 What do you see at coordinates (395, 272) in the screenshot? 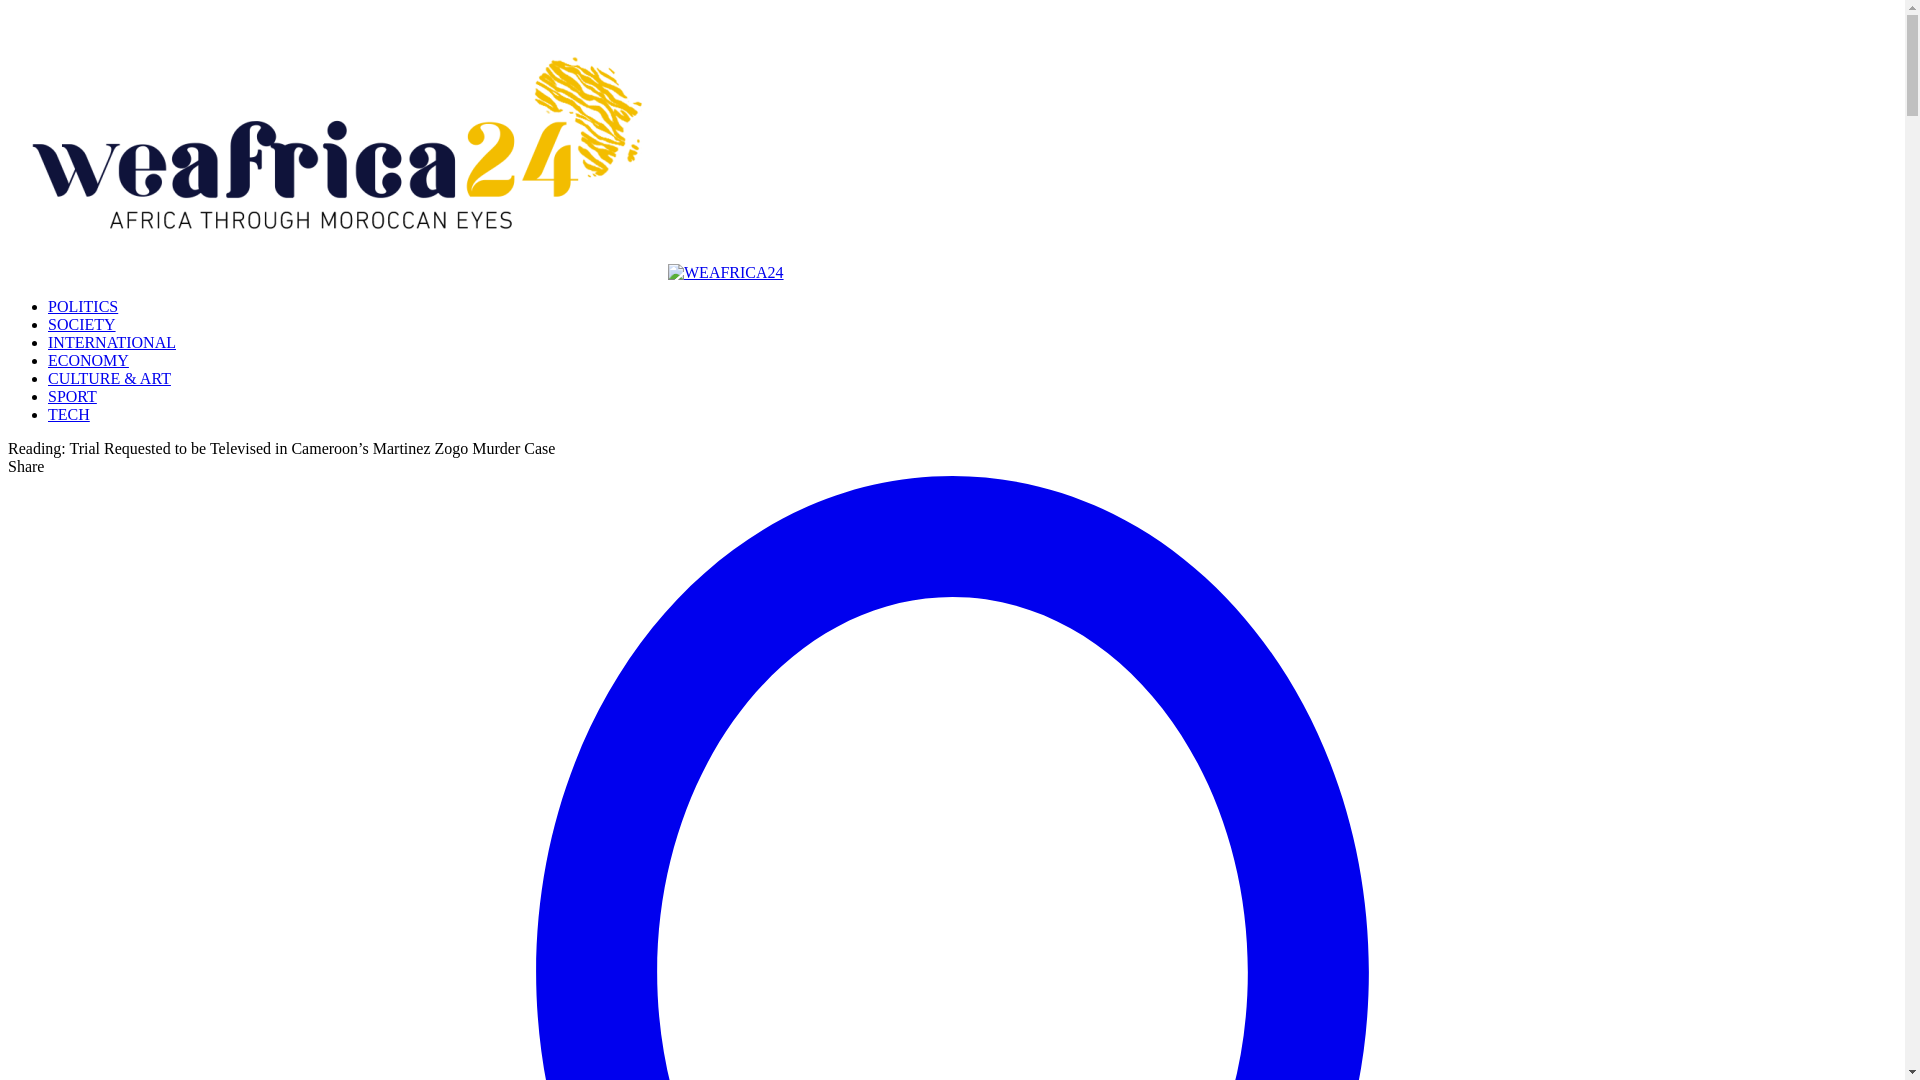
I see `WEAFRICA24` at bounding box center [395, 272].